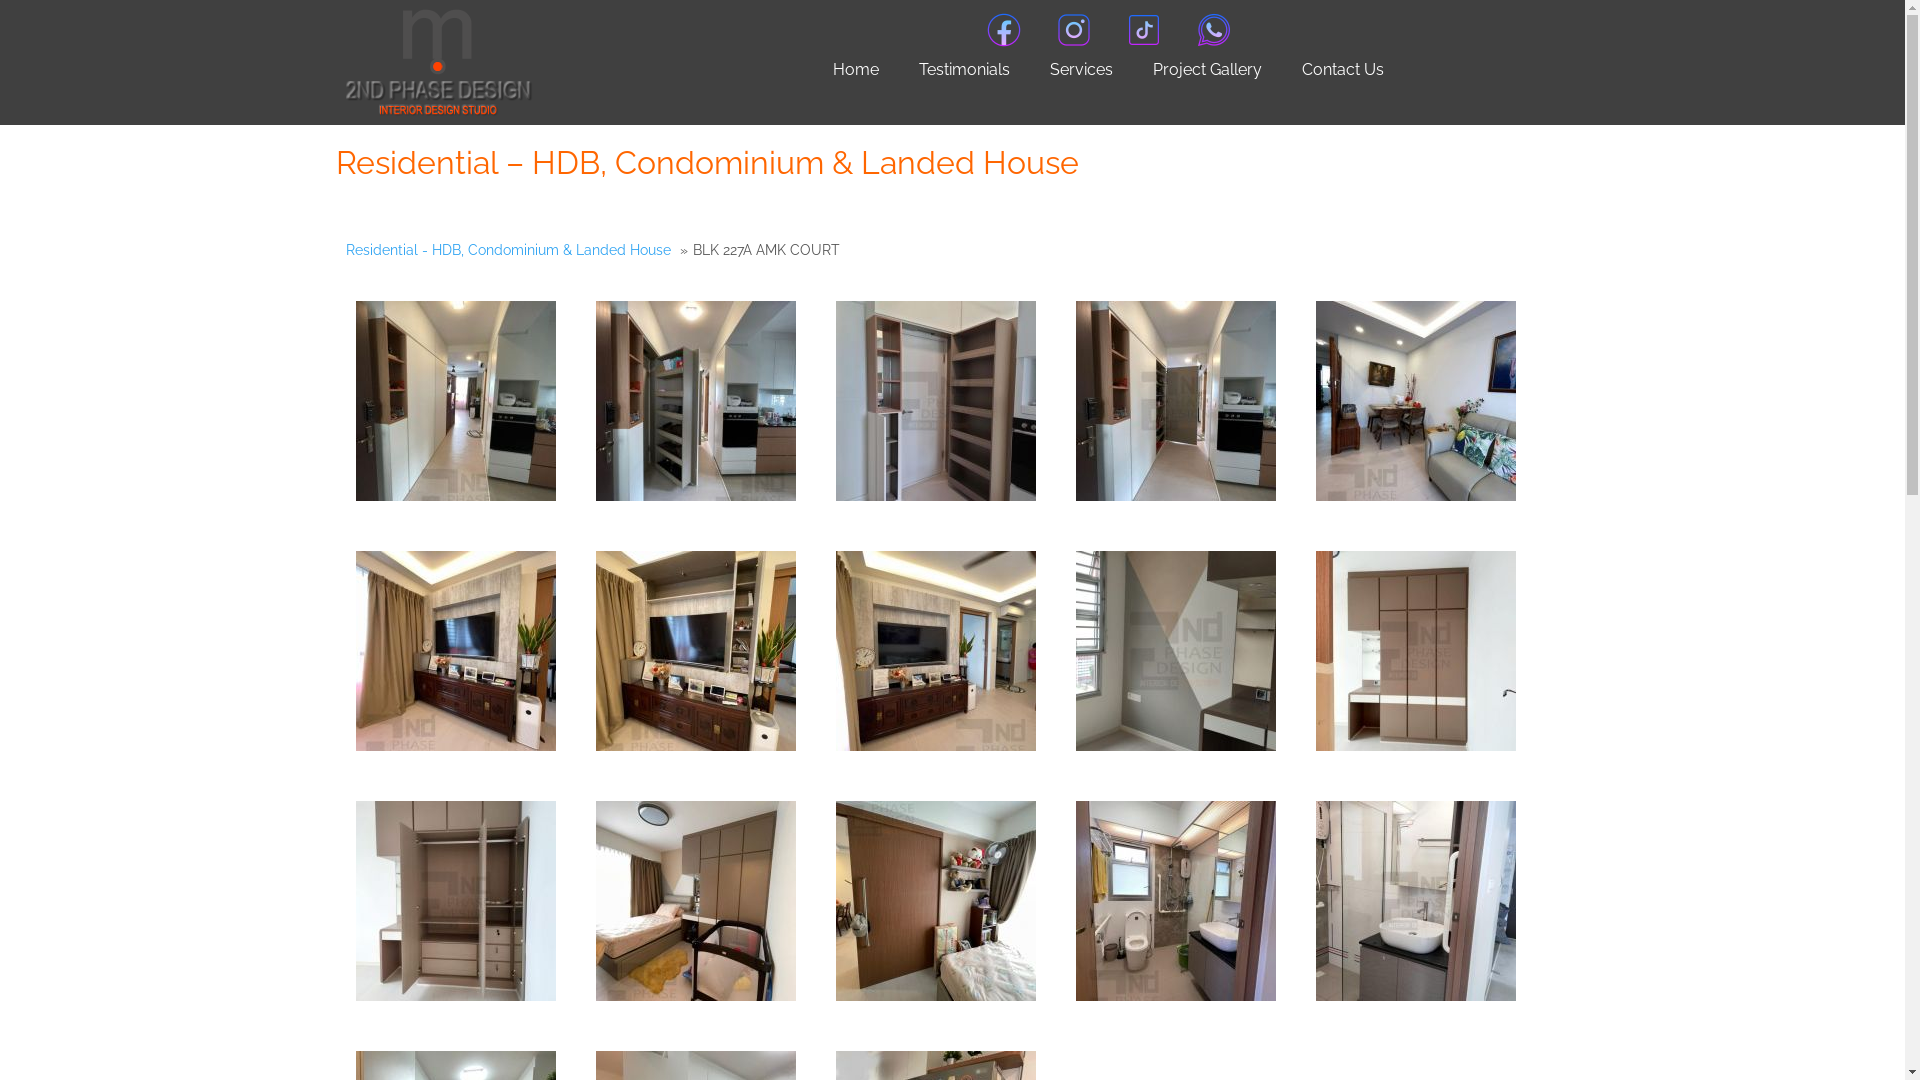  Describe the element at coordinates (456, 901) in the screenshot. I see `14-Bedroom` at that location.